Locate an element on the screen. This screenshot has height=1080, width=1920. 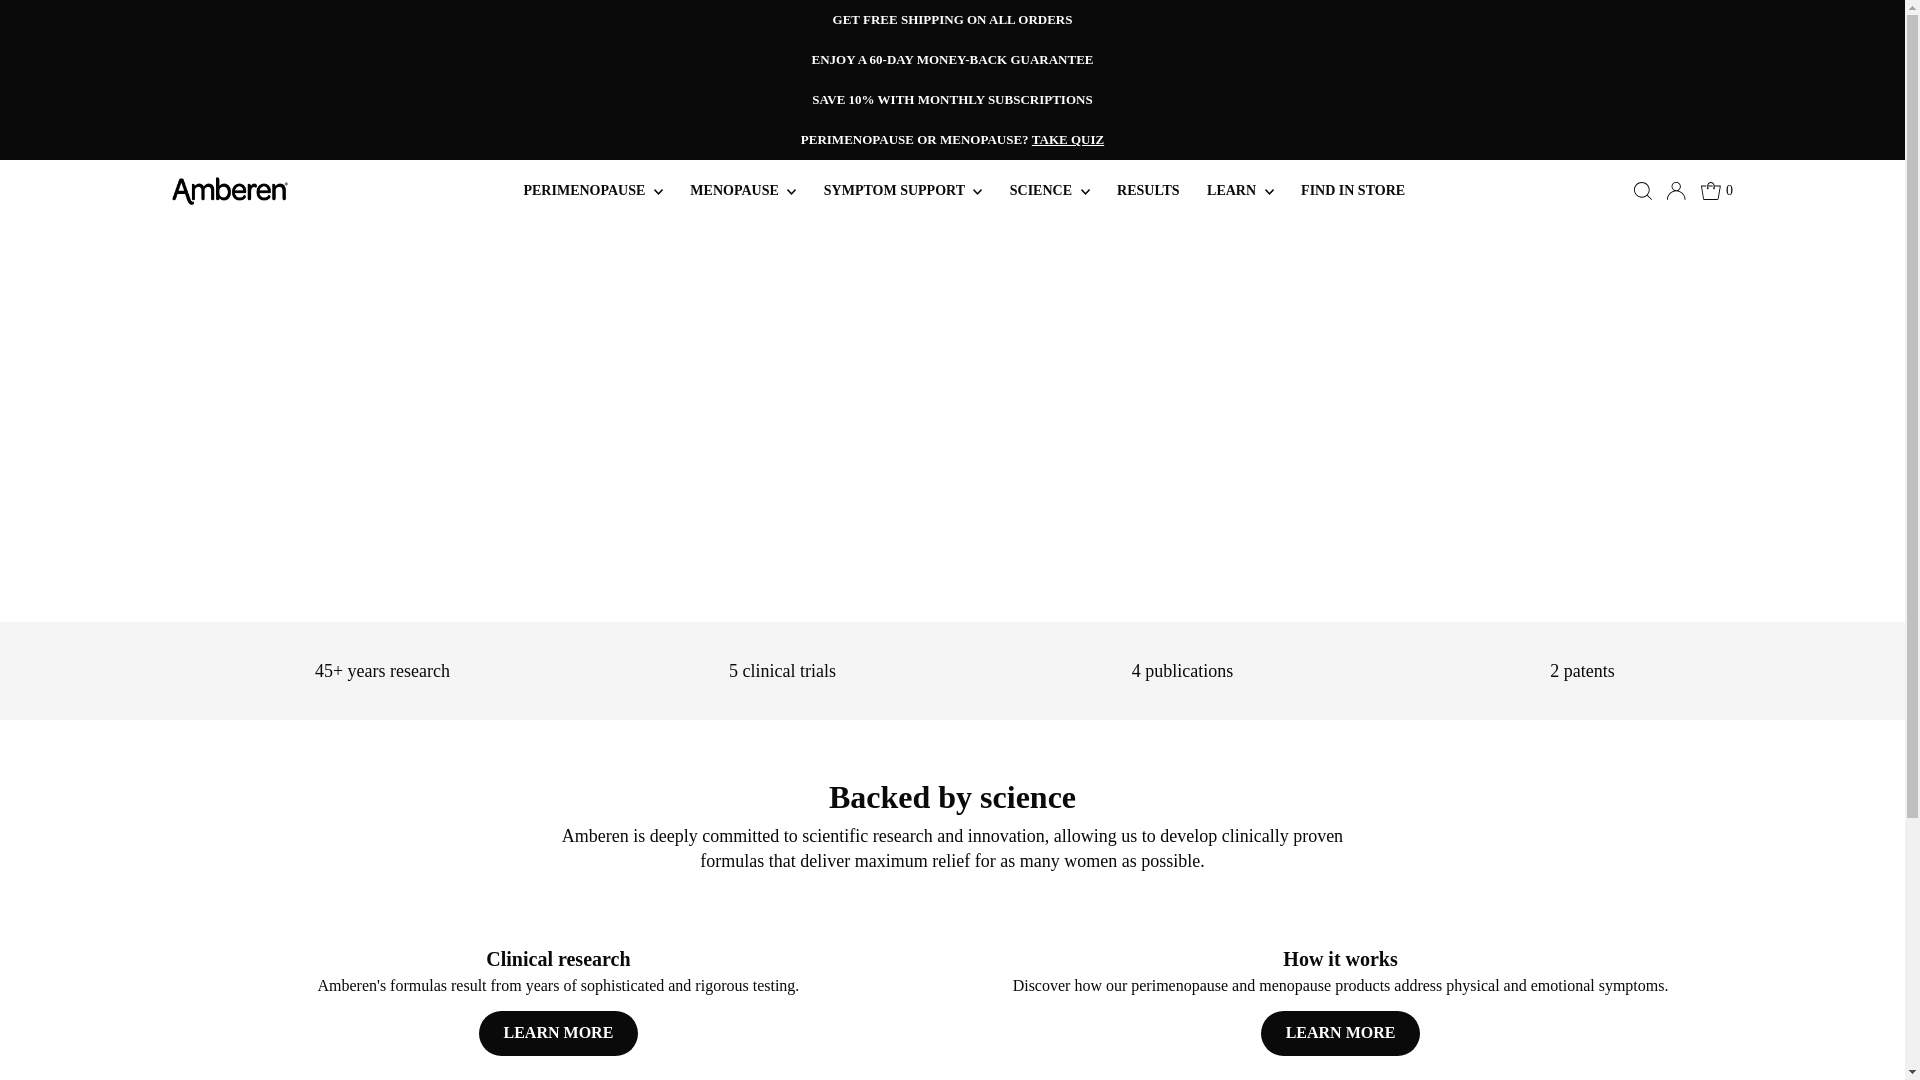
Quiz: Peri or Meno? is located at coordinates (1068, 138).